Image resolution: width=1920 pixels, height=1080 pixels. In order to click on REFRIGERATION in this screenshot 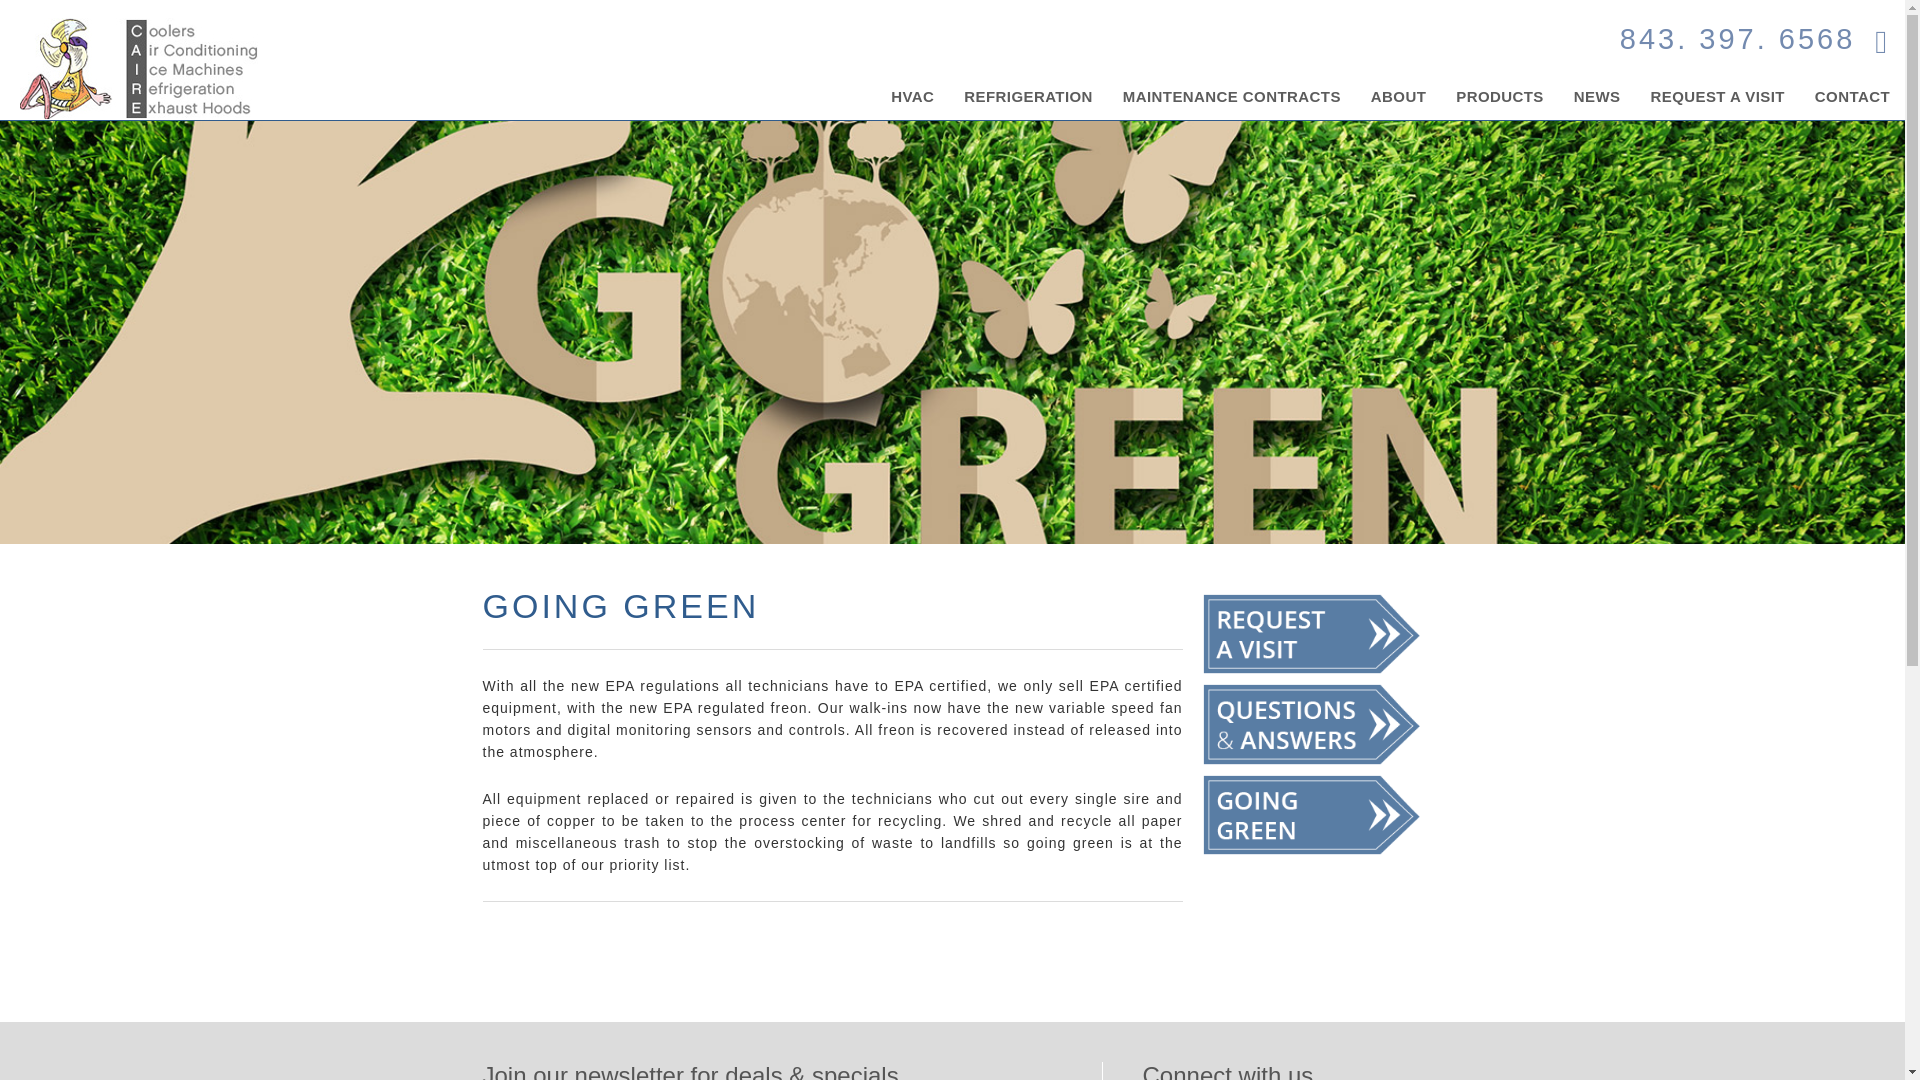, I will do `click(1028, 96)`.